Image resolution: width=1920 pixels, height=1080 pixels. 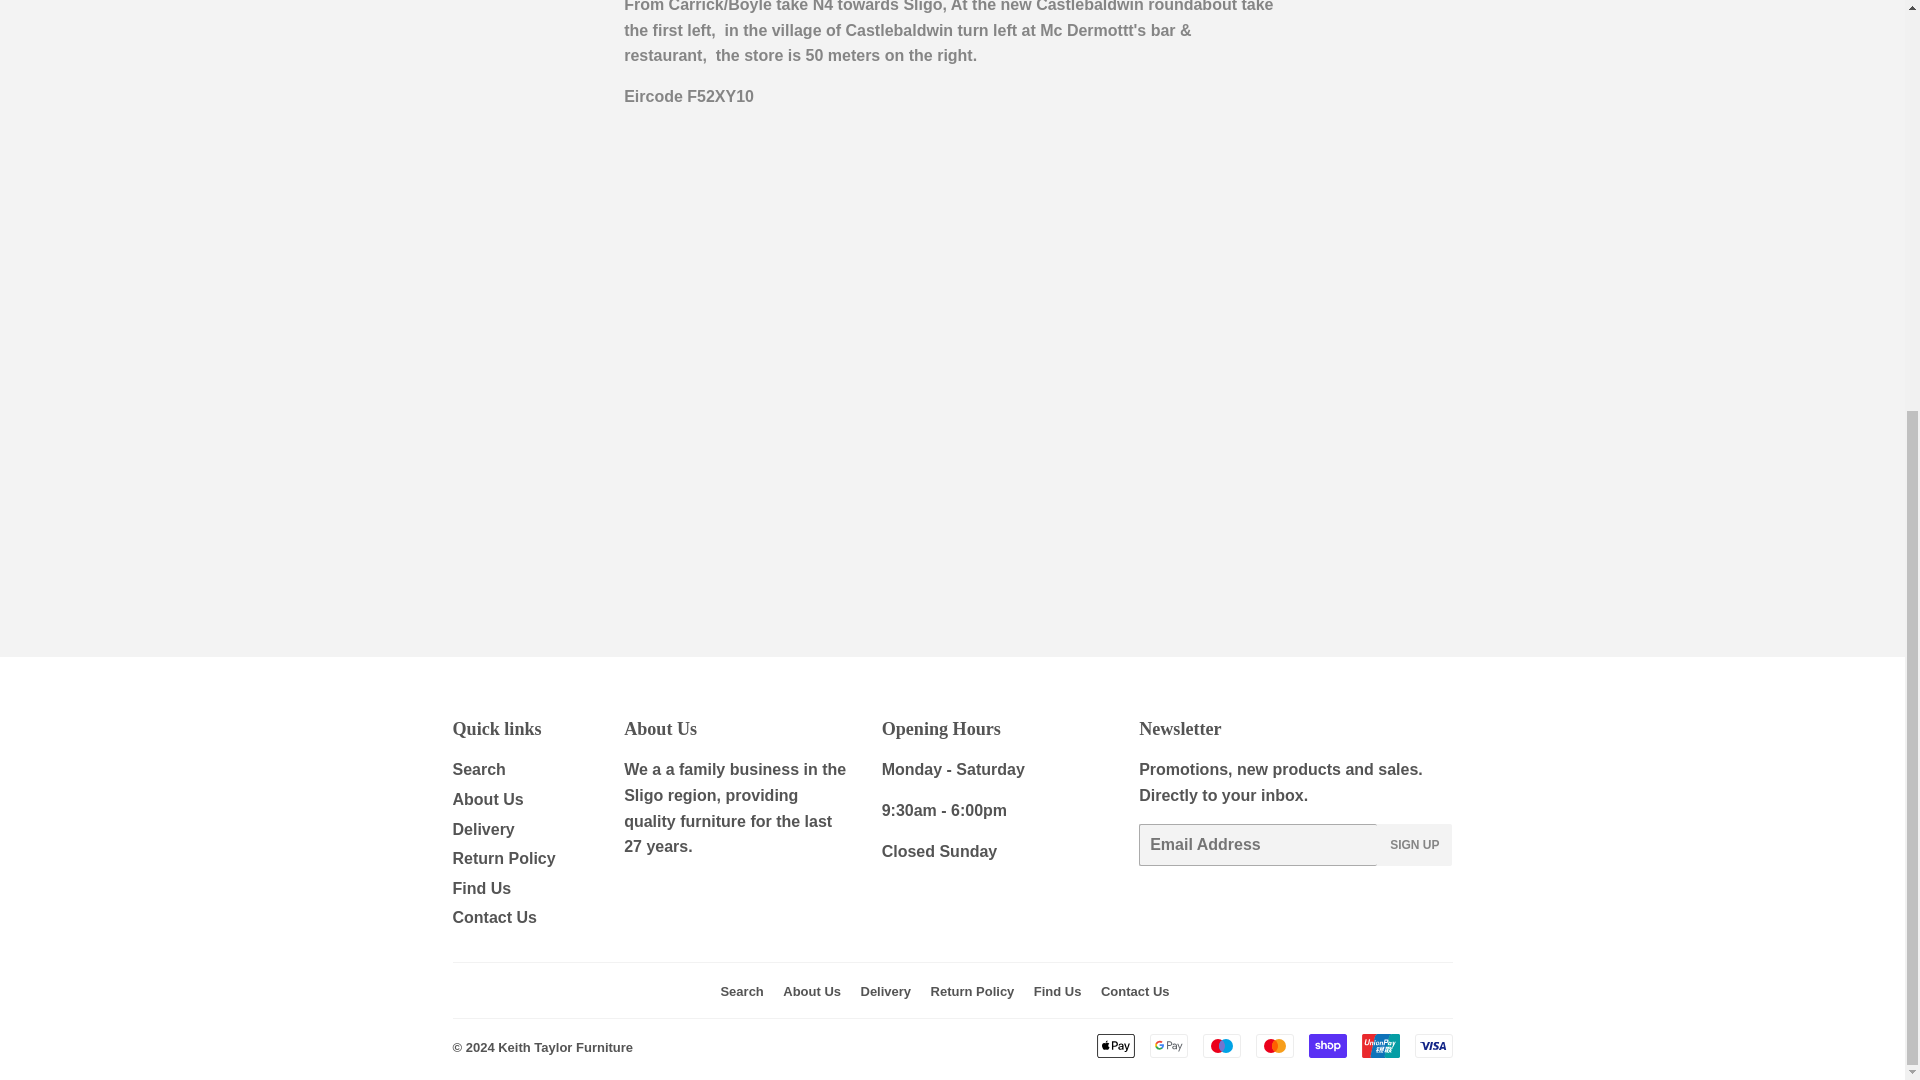 I want to click on Visa, so click(x=1432, y=1046).